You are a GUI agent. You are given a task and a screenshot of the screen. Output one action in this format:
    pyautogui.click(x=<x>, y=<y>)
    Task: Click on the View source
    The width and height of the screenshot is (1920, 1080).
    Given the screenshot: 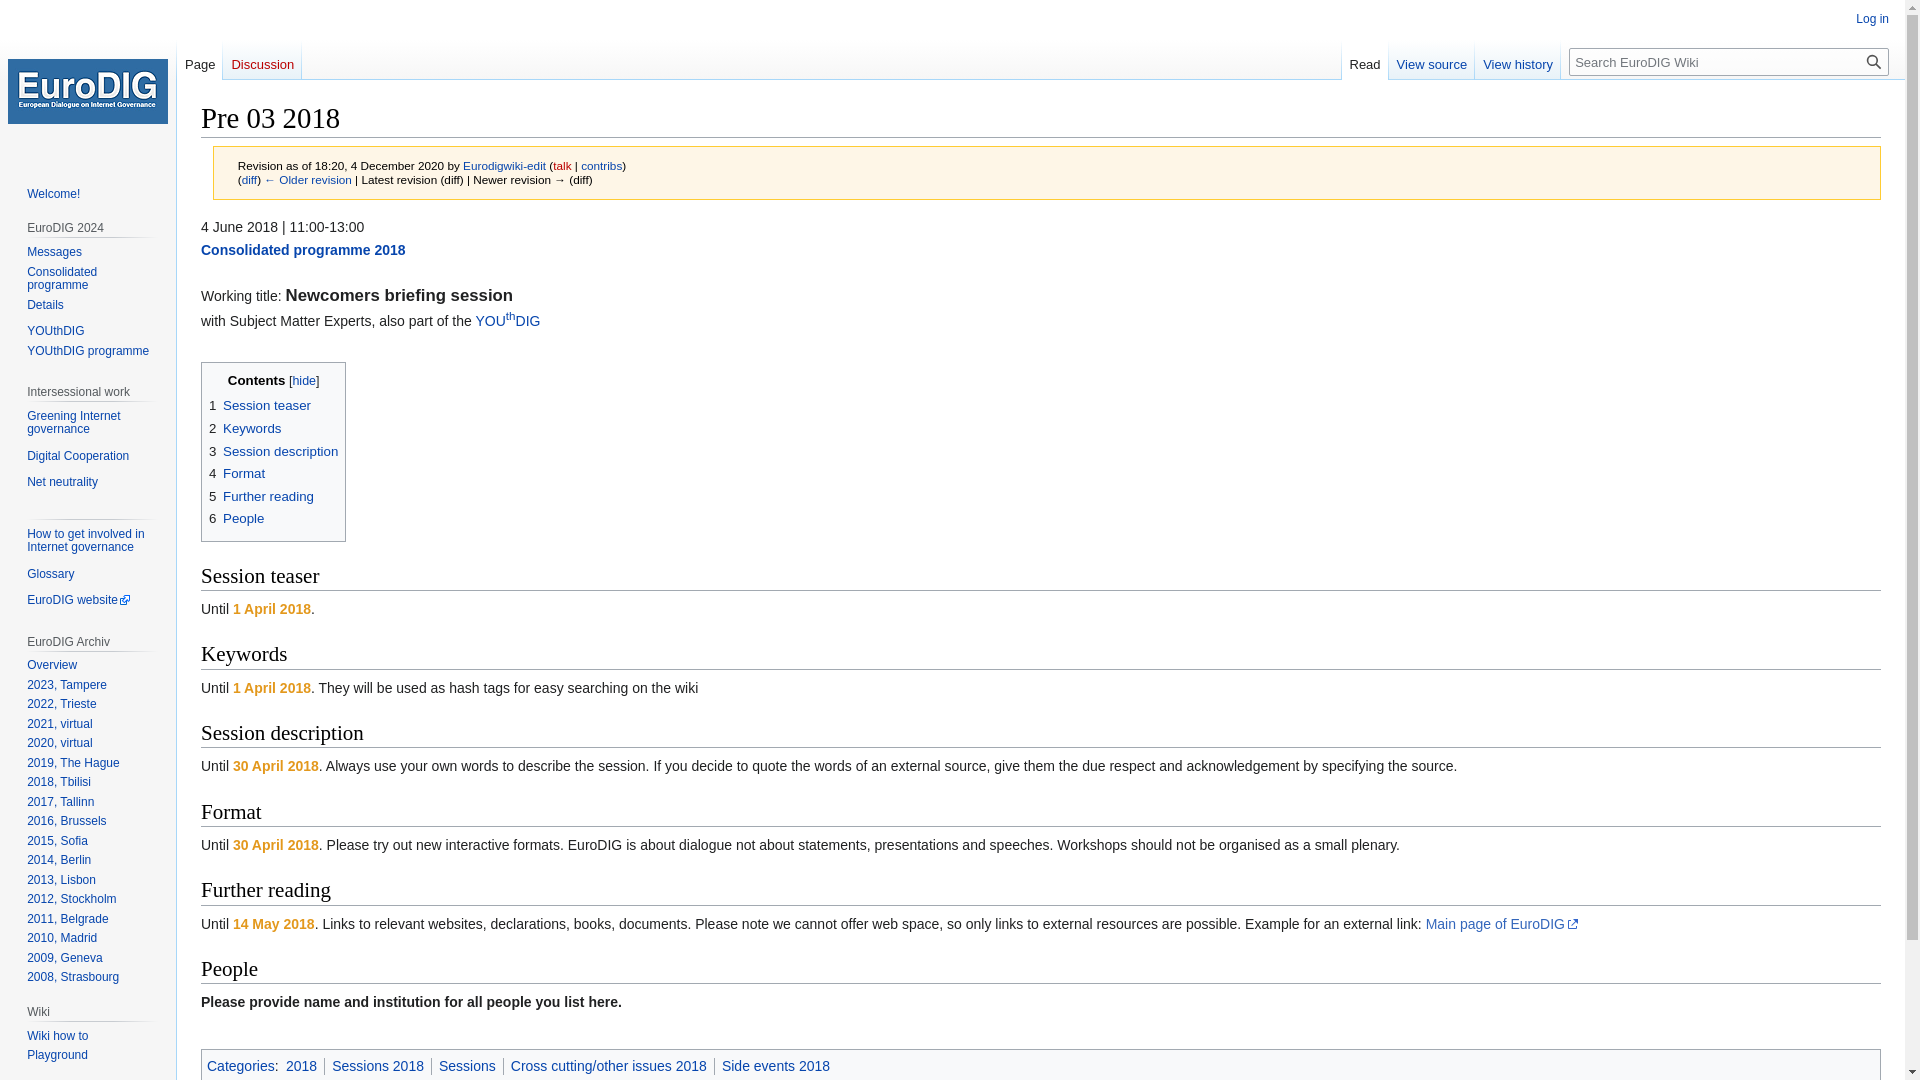 What is the action you would take?
    pyautogui.click(x=1432, y=59)
    